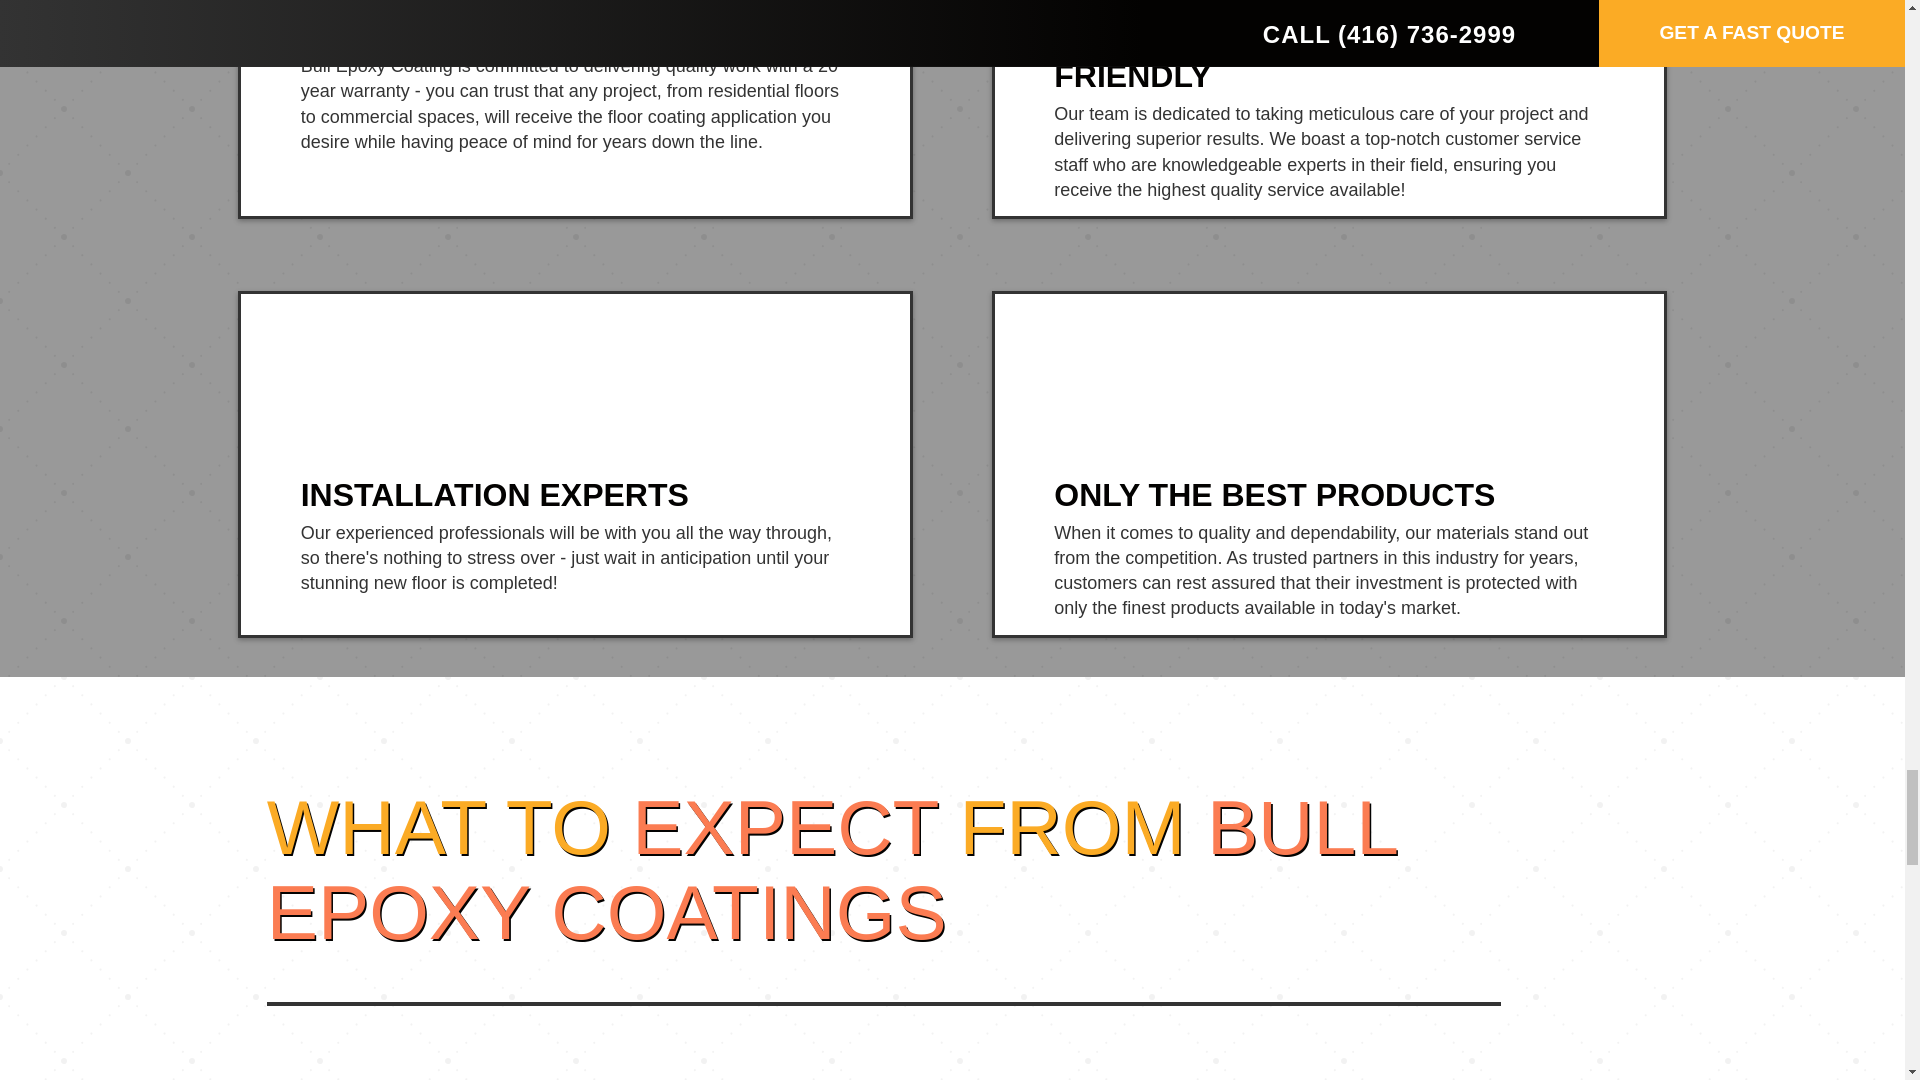  I want to click on 1, so click(402, 1074).